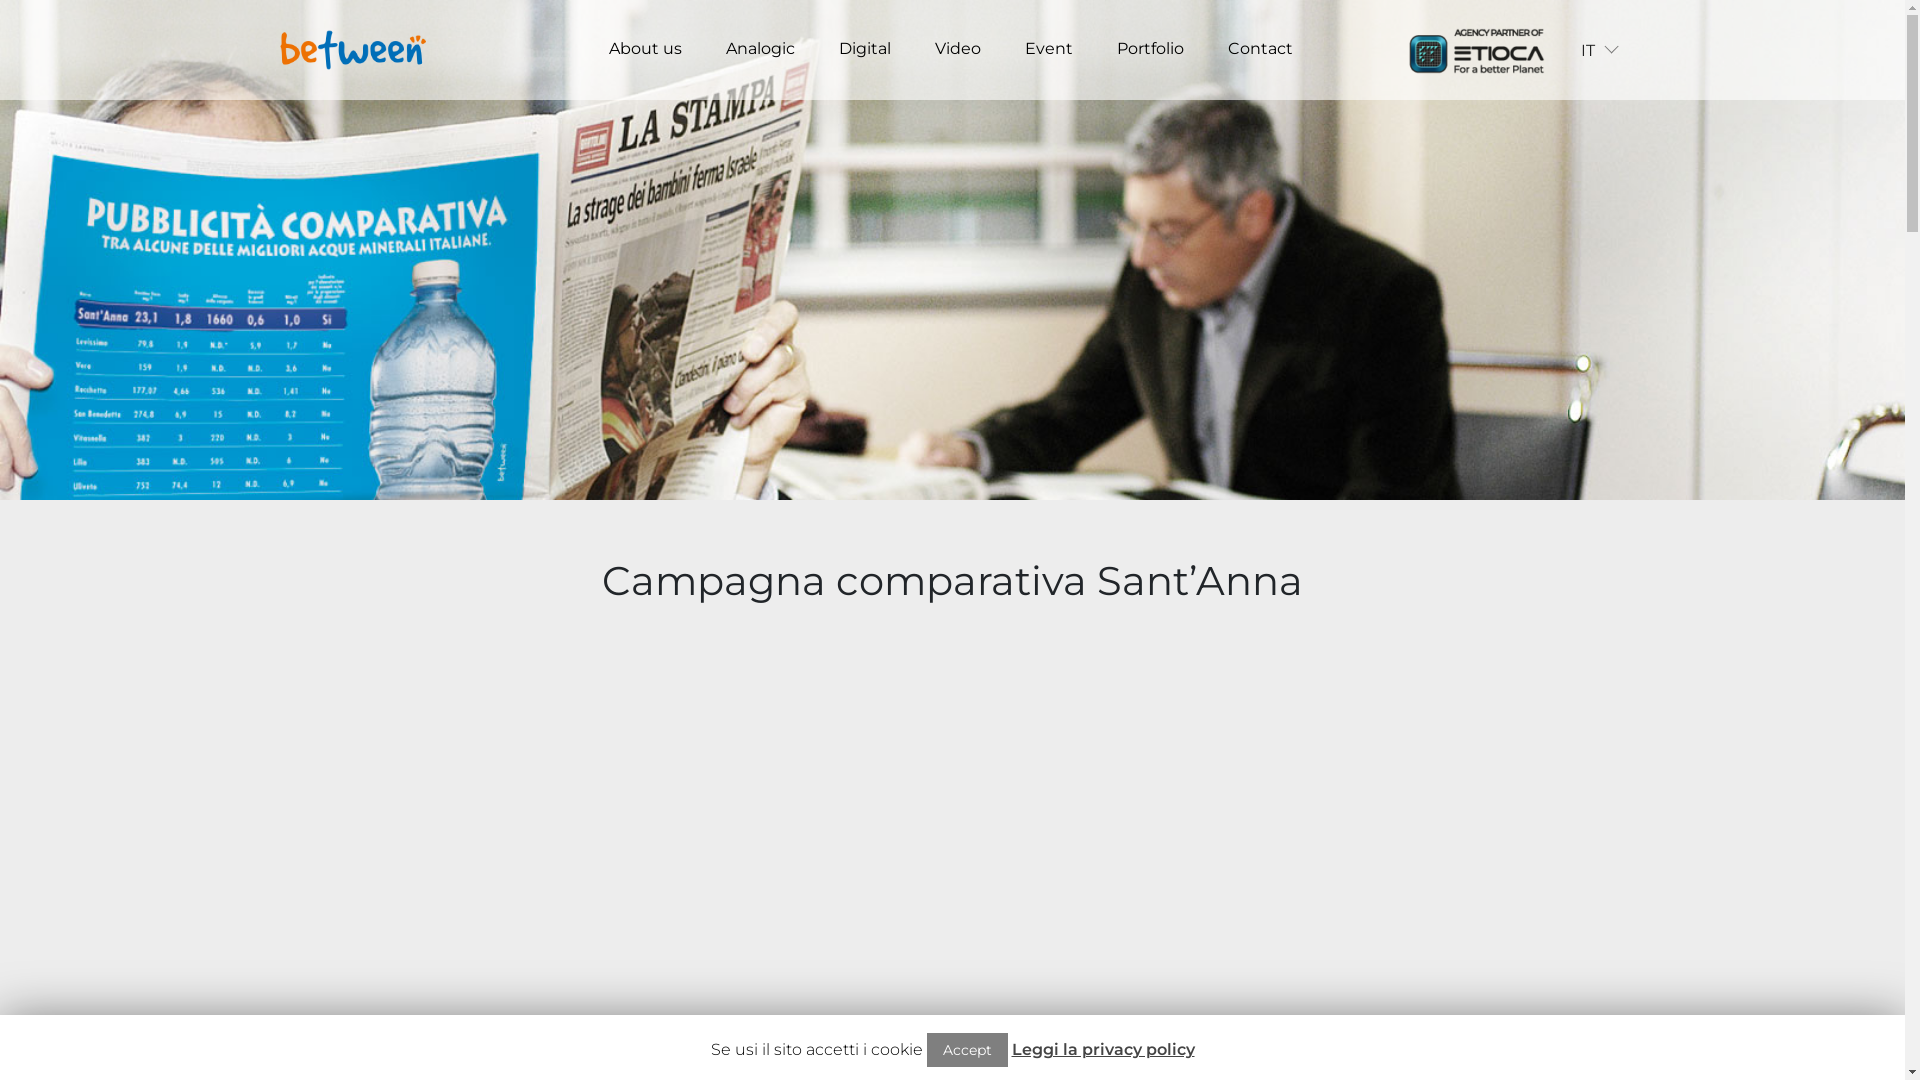 This screenshot has width=1920, height=1080. What do you see at coordinates (1104, 1050) in the screenshot?
I see `Leggi la privacy policy` at bounding box center [1104, 1050].